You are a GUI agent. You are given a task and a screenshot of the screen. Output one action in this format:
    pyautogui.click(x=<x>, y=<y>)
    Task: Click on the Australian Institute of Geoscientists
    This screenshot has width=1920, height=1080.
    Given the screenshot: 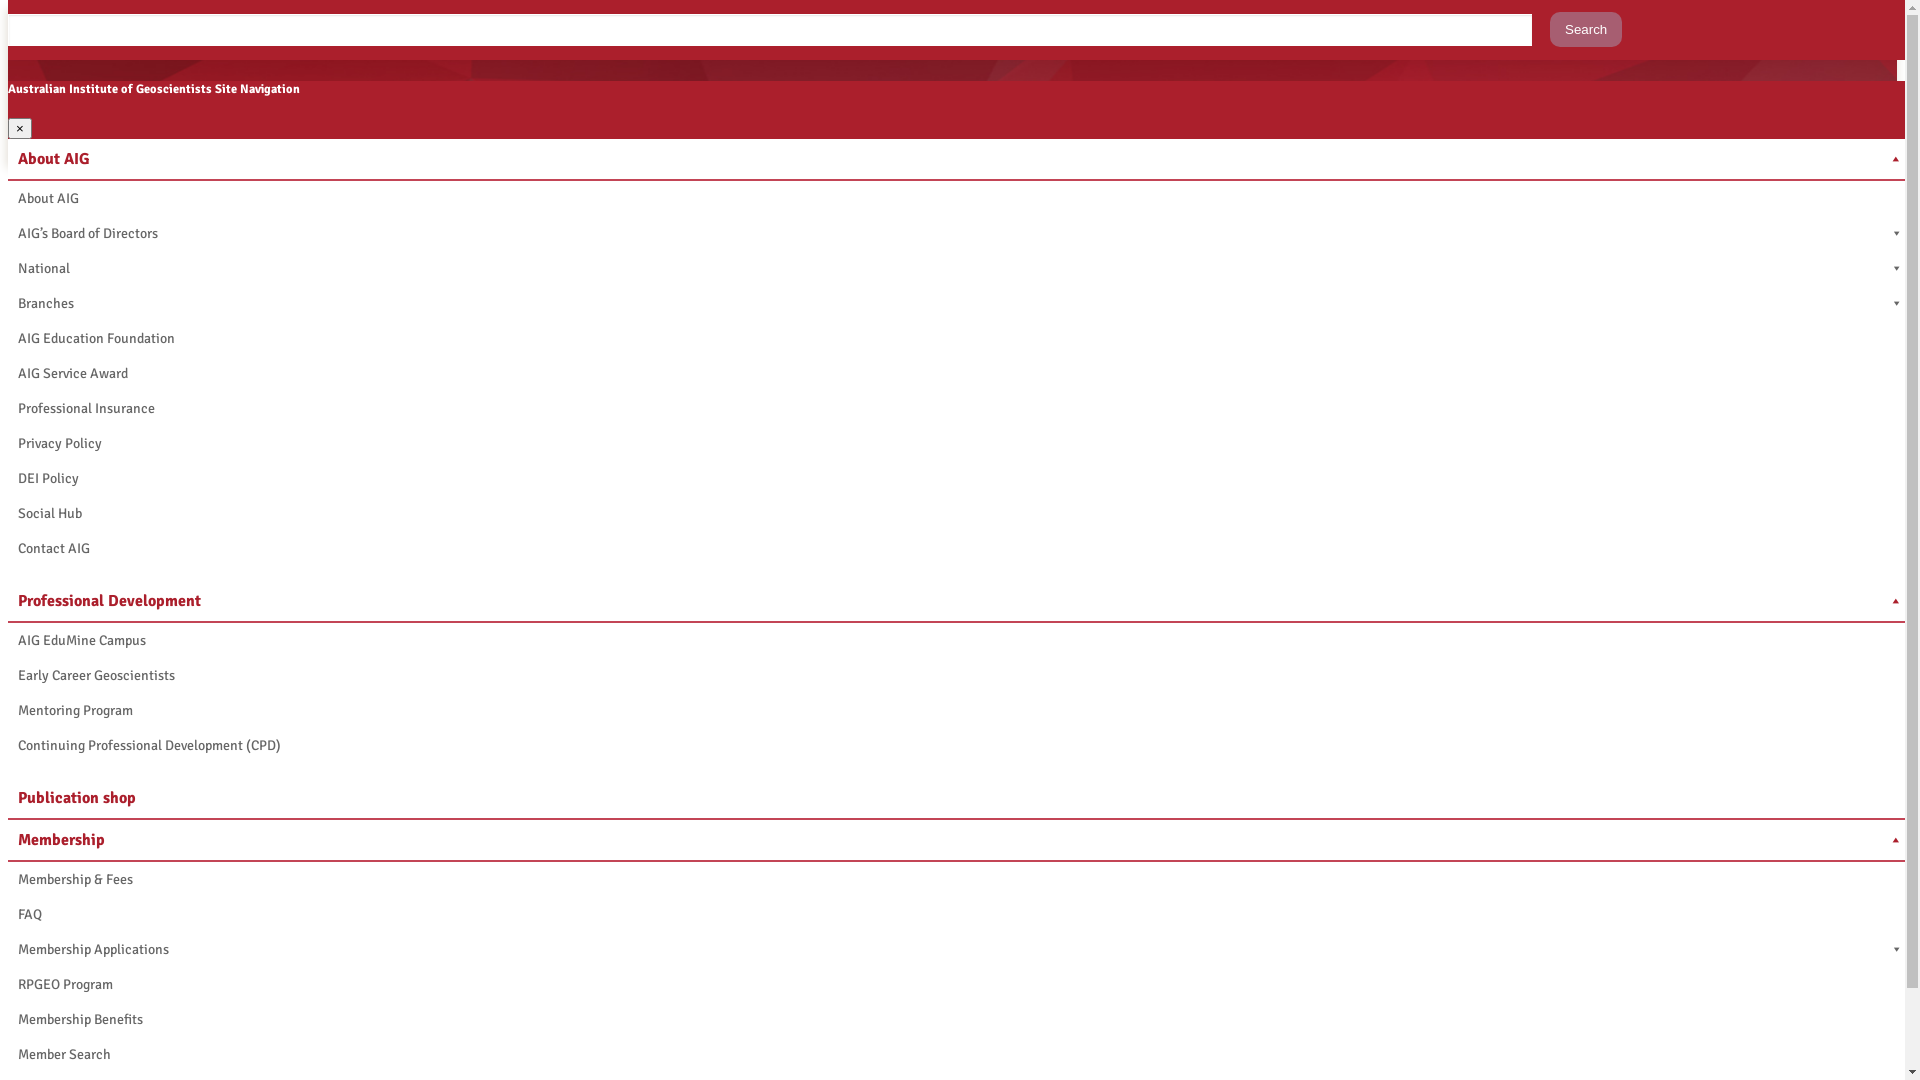 What is the action you would take?
    pyautogui.click(x=123, y=177)
    